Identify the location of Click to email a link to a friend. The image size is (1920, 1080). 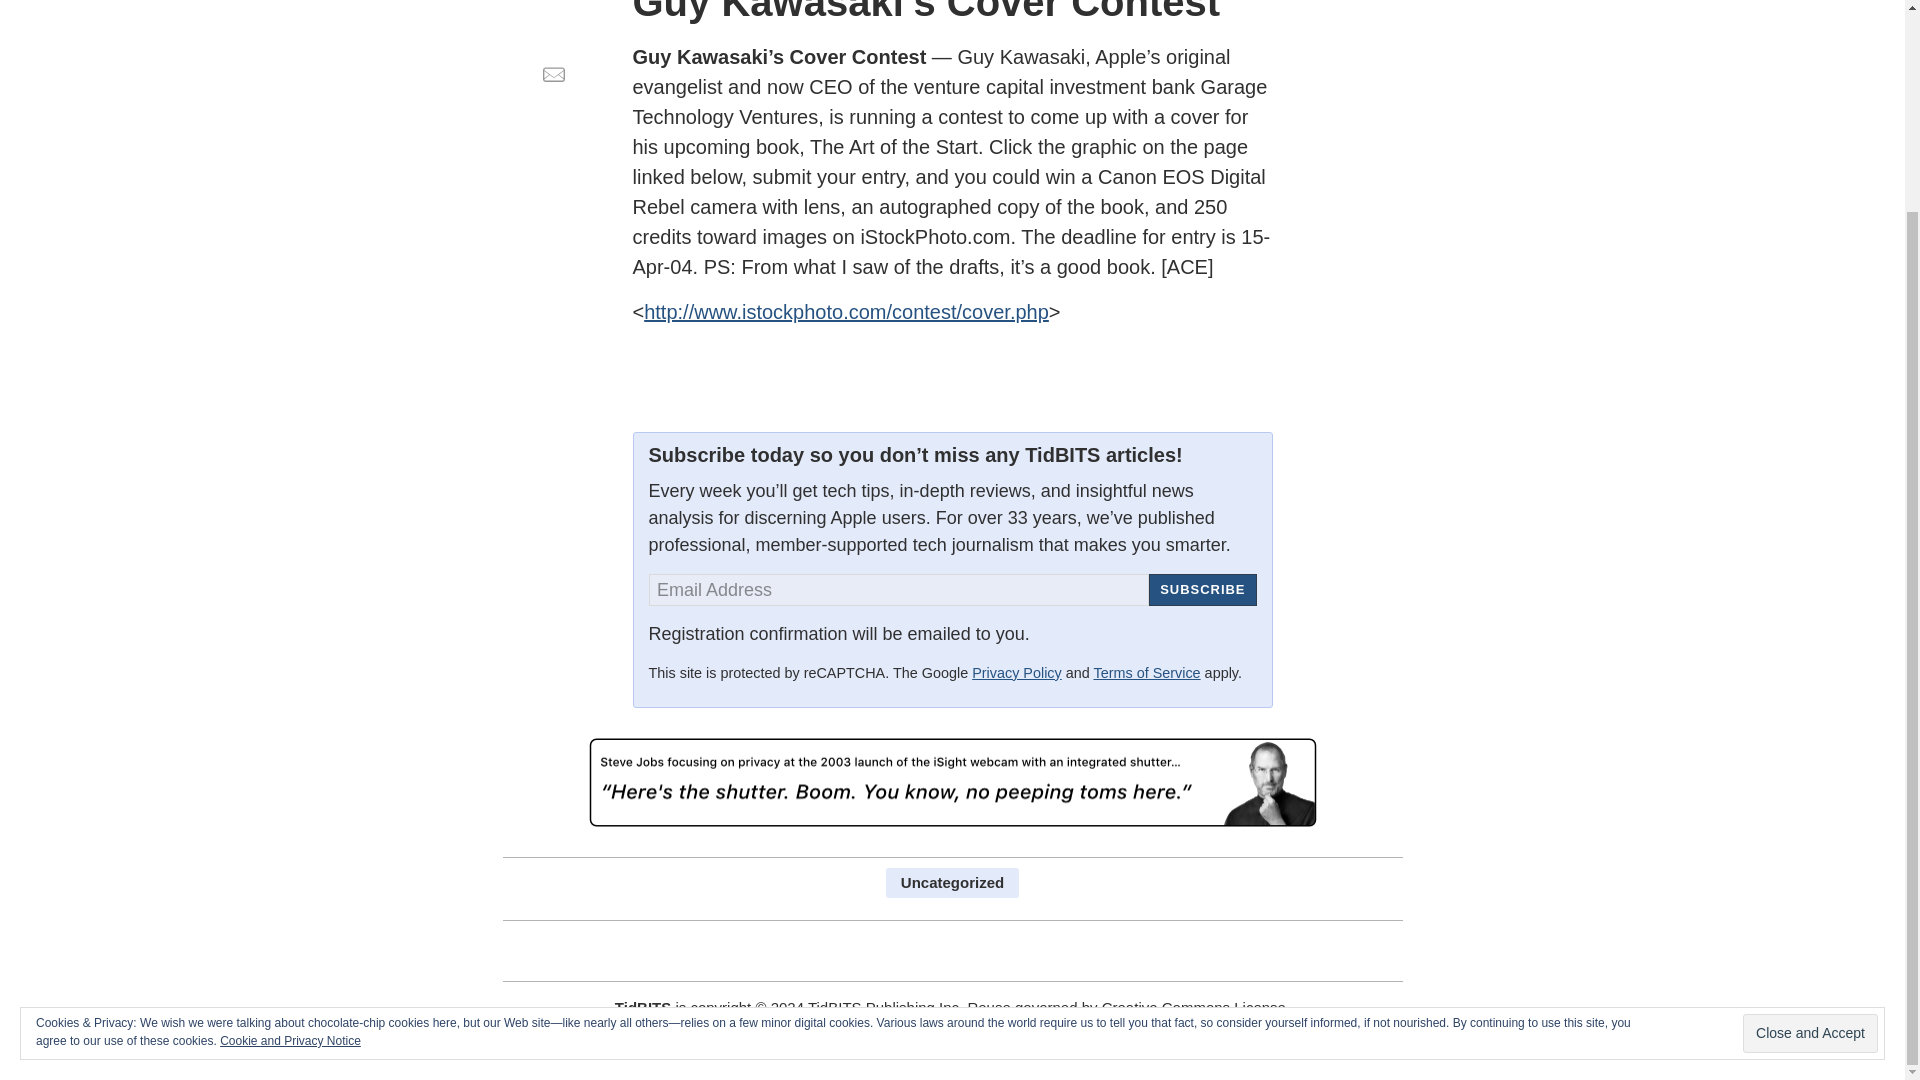
(552, 74).